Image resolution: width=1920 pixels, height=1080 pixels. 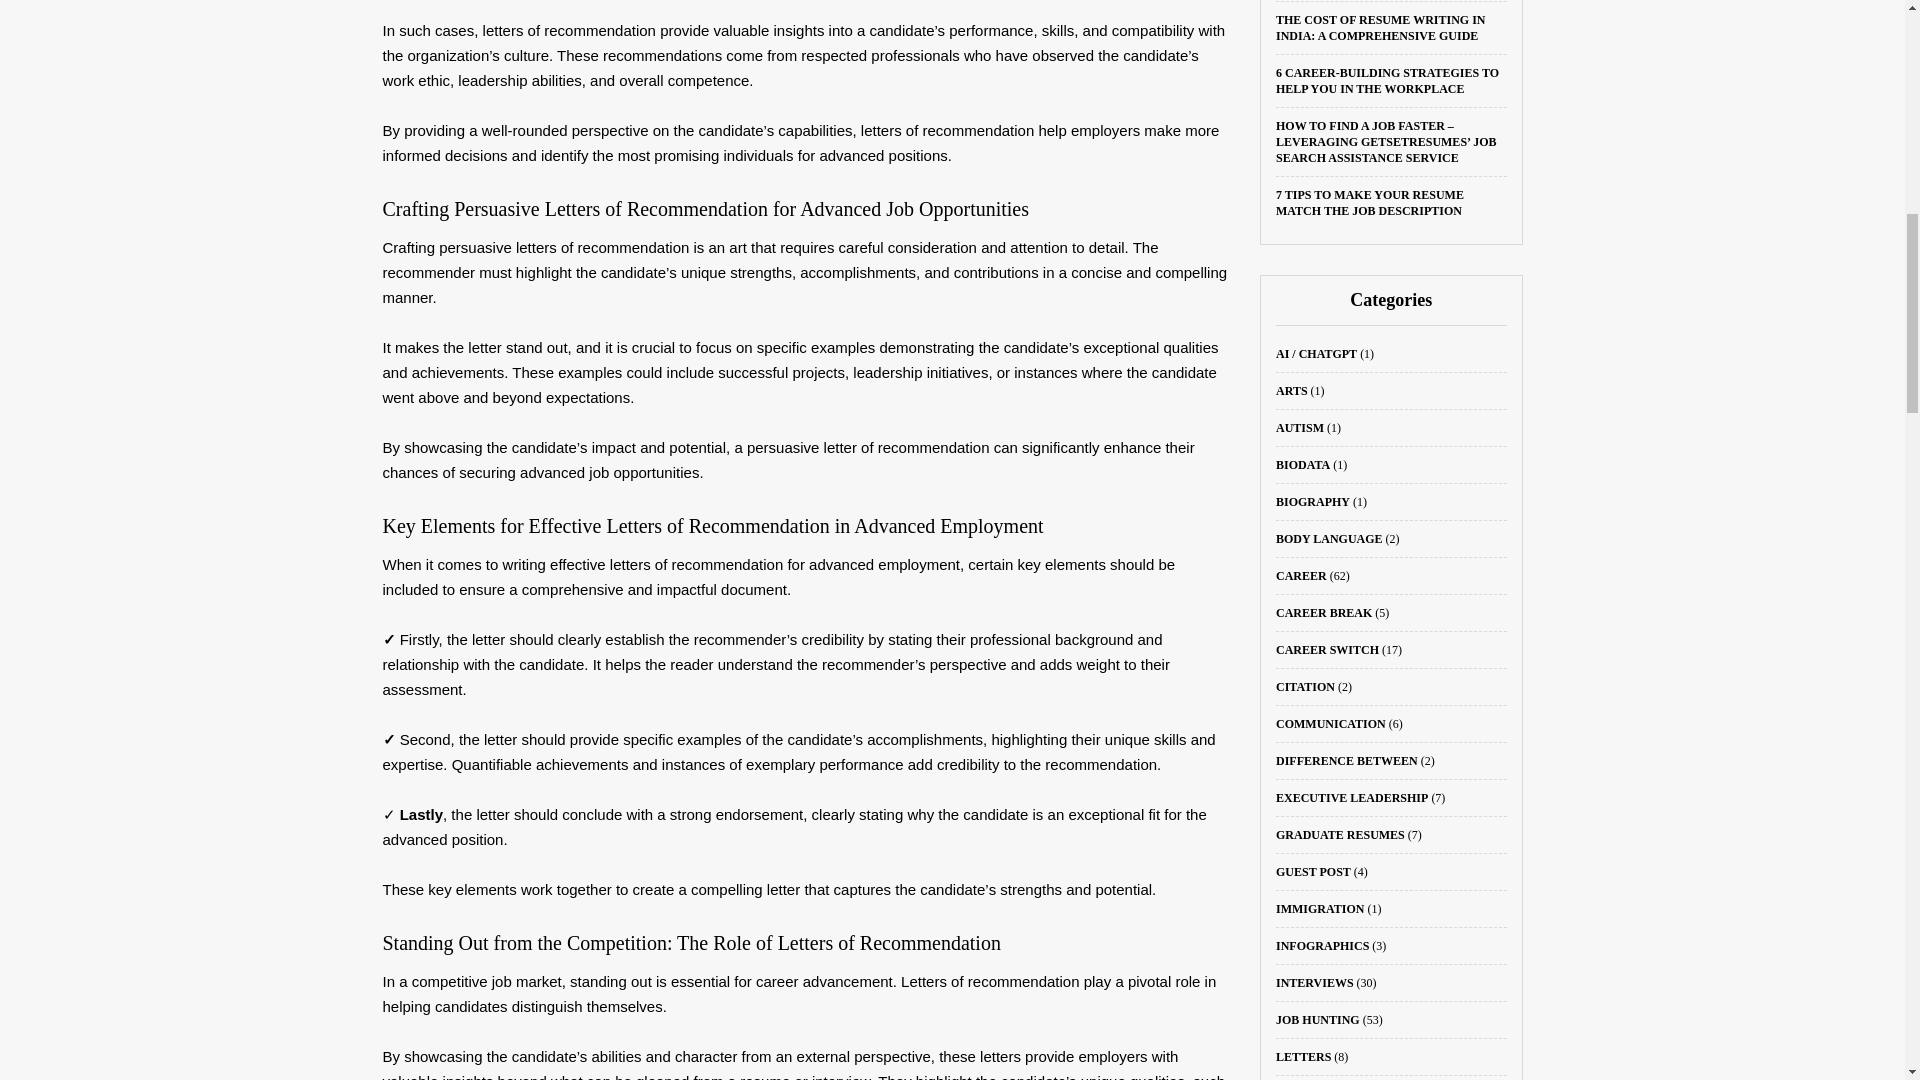 What do you see at coordinates (1331, 724) in the screenshot?
I see `COMMUNICATION` at bounding box center [1331, 724].